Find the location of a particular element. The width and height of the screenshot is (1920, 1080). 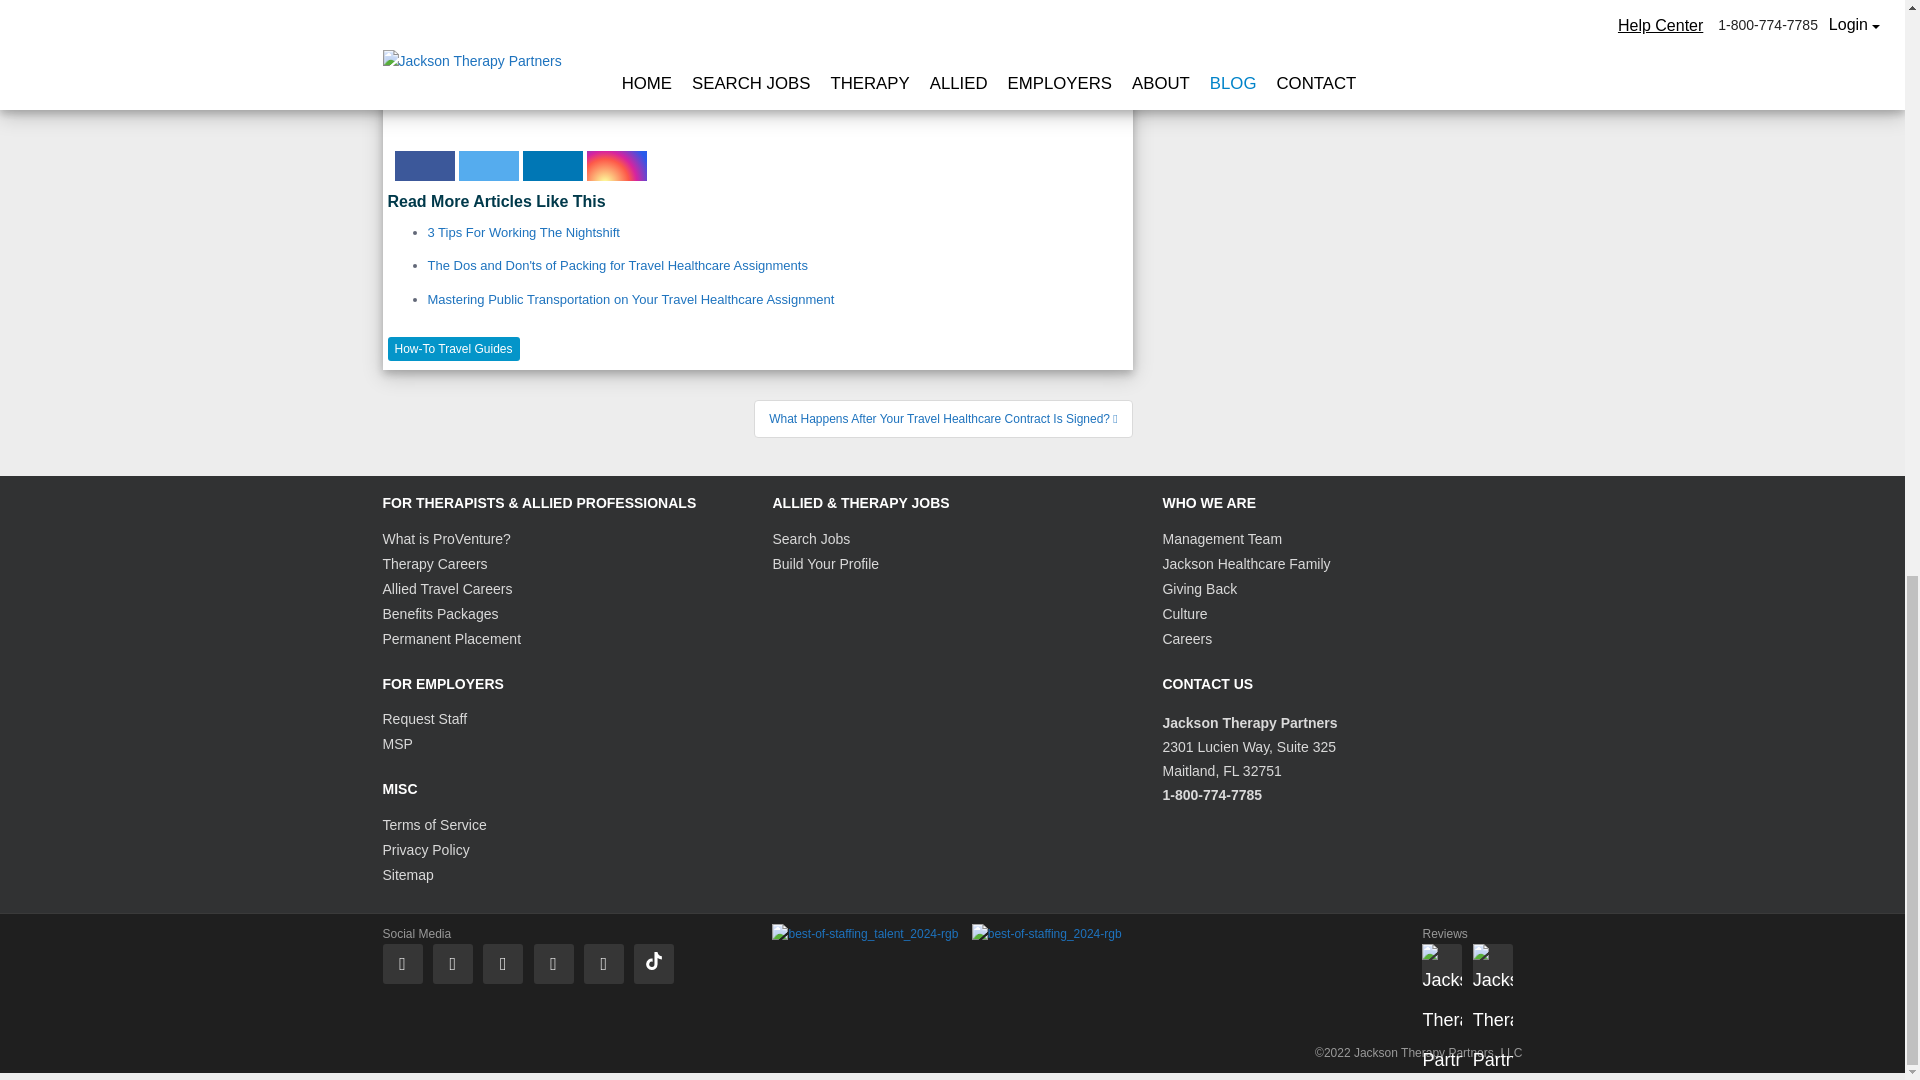

Twitter is located at coordinates (488, 166).